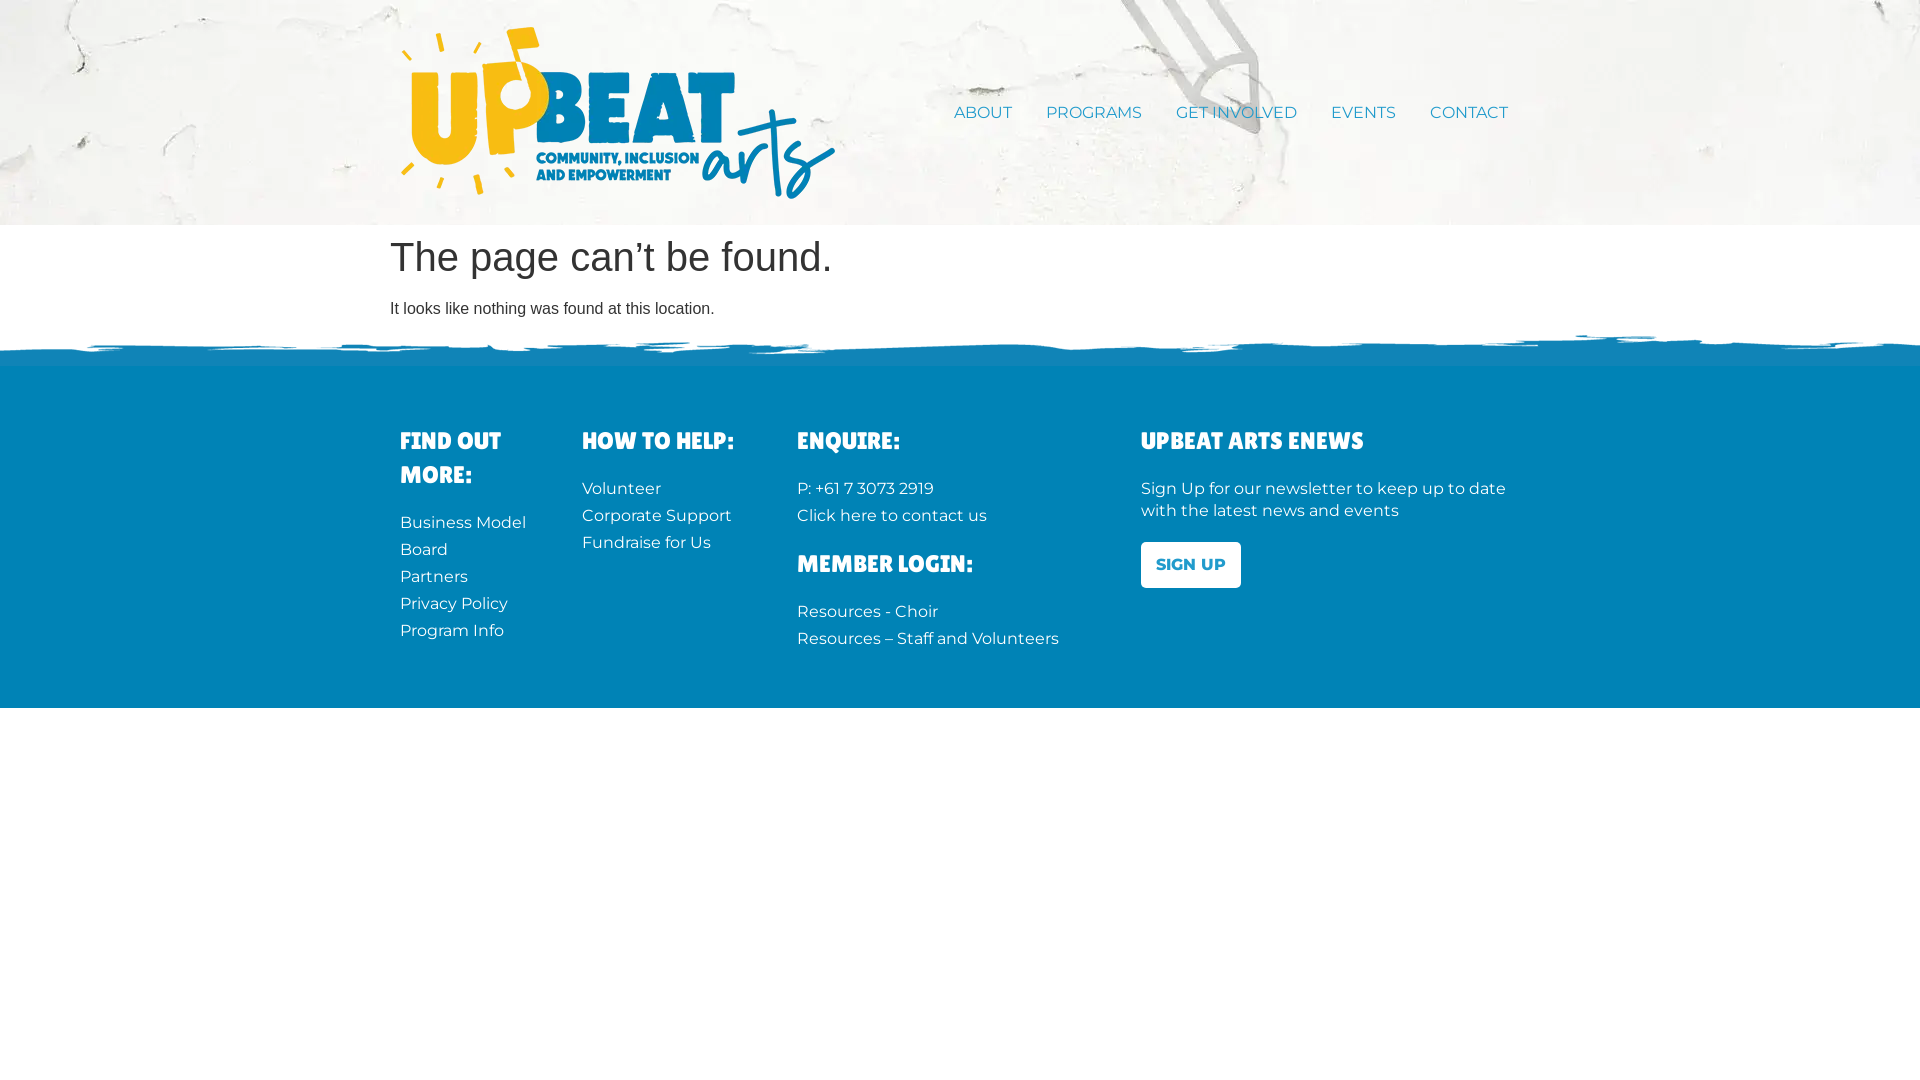  I want to click on GET INVOLVED, so click(1242, 112).